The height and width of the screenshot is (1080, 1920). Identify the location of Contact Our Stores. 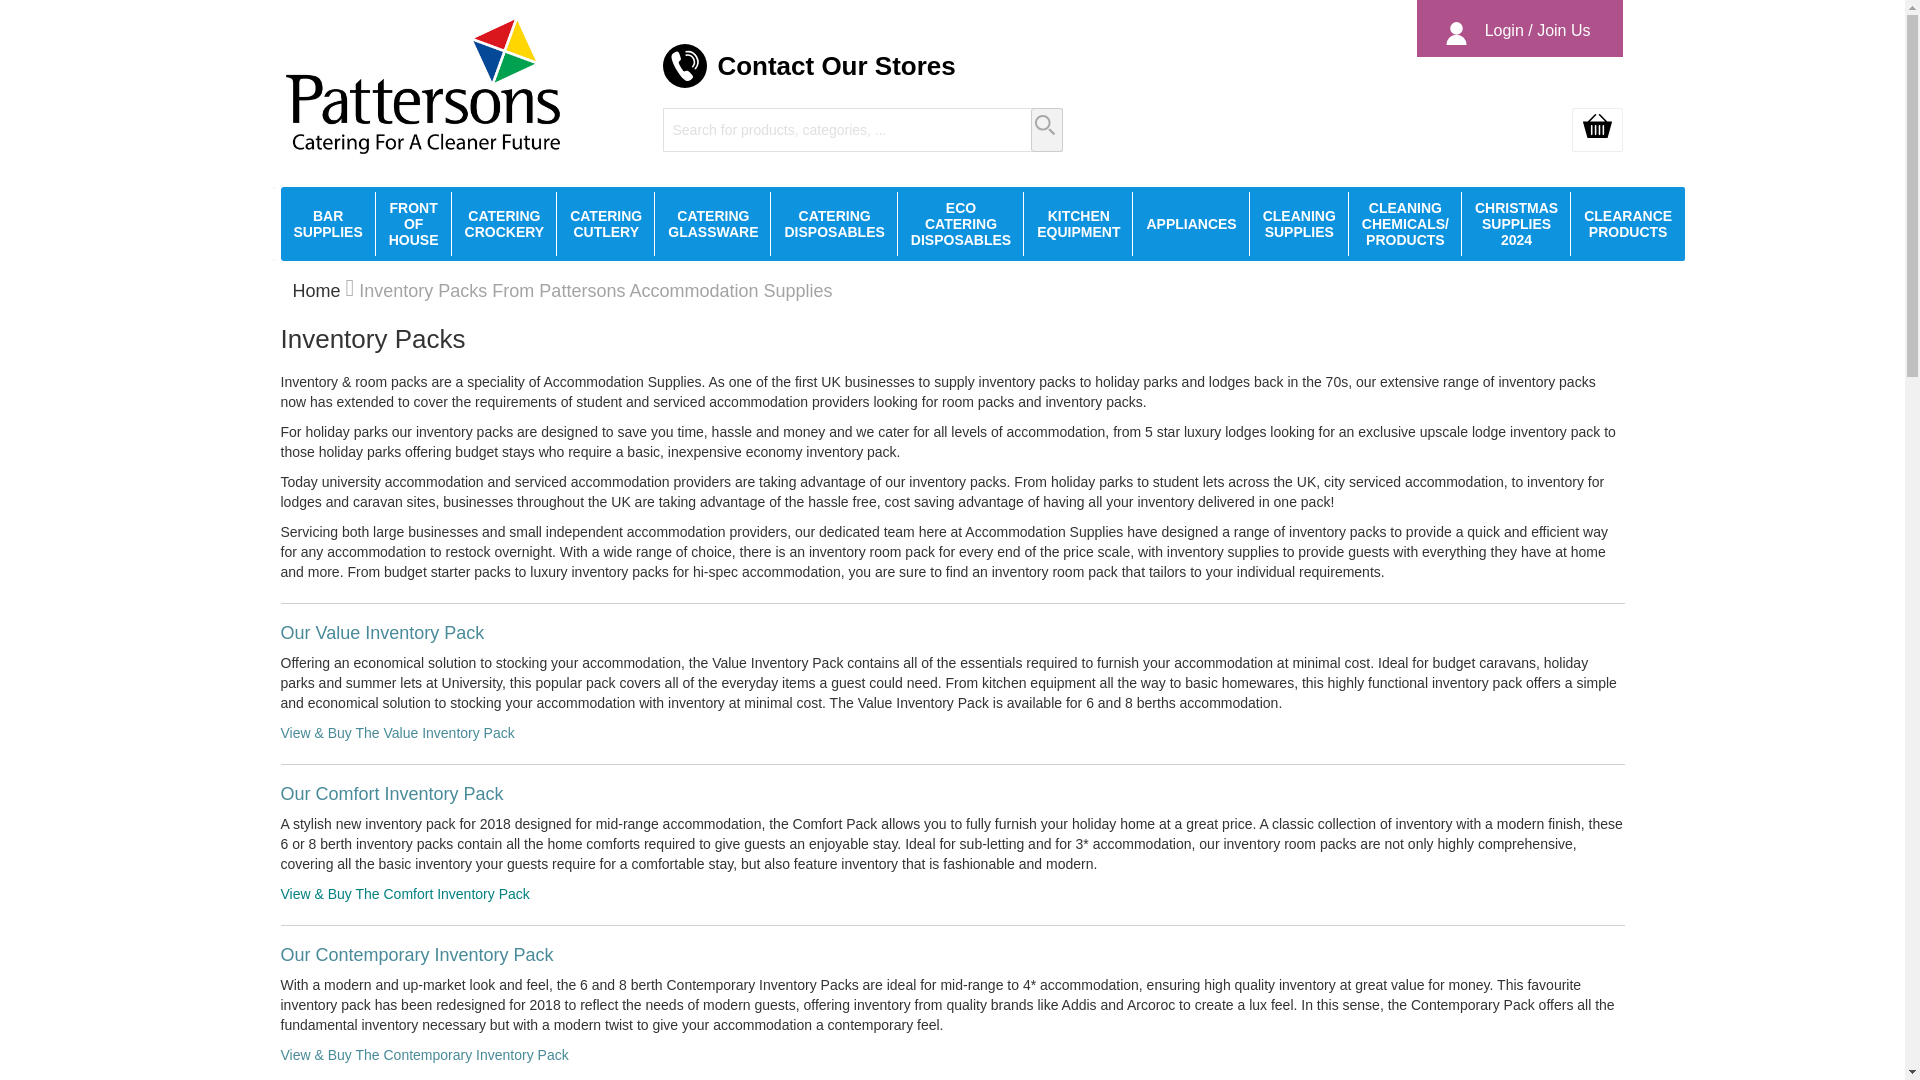
(835, 66).